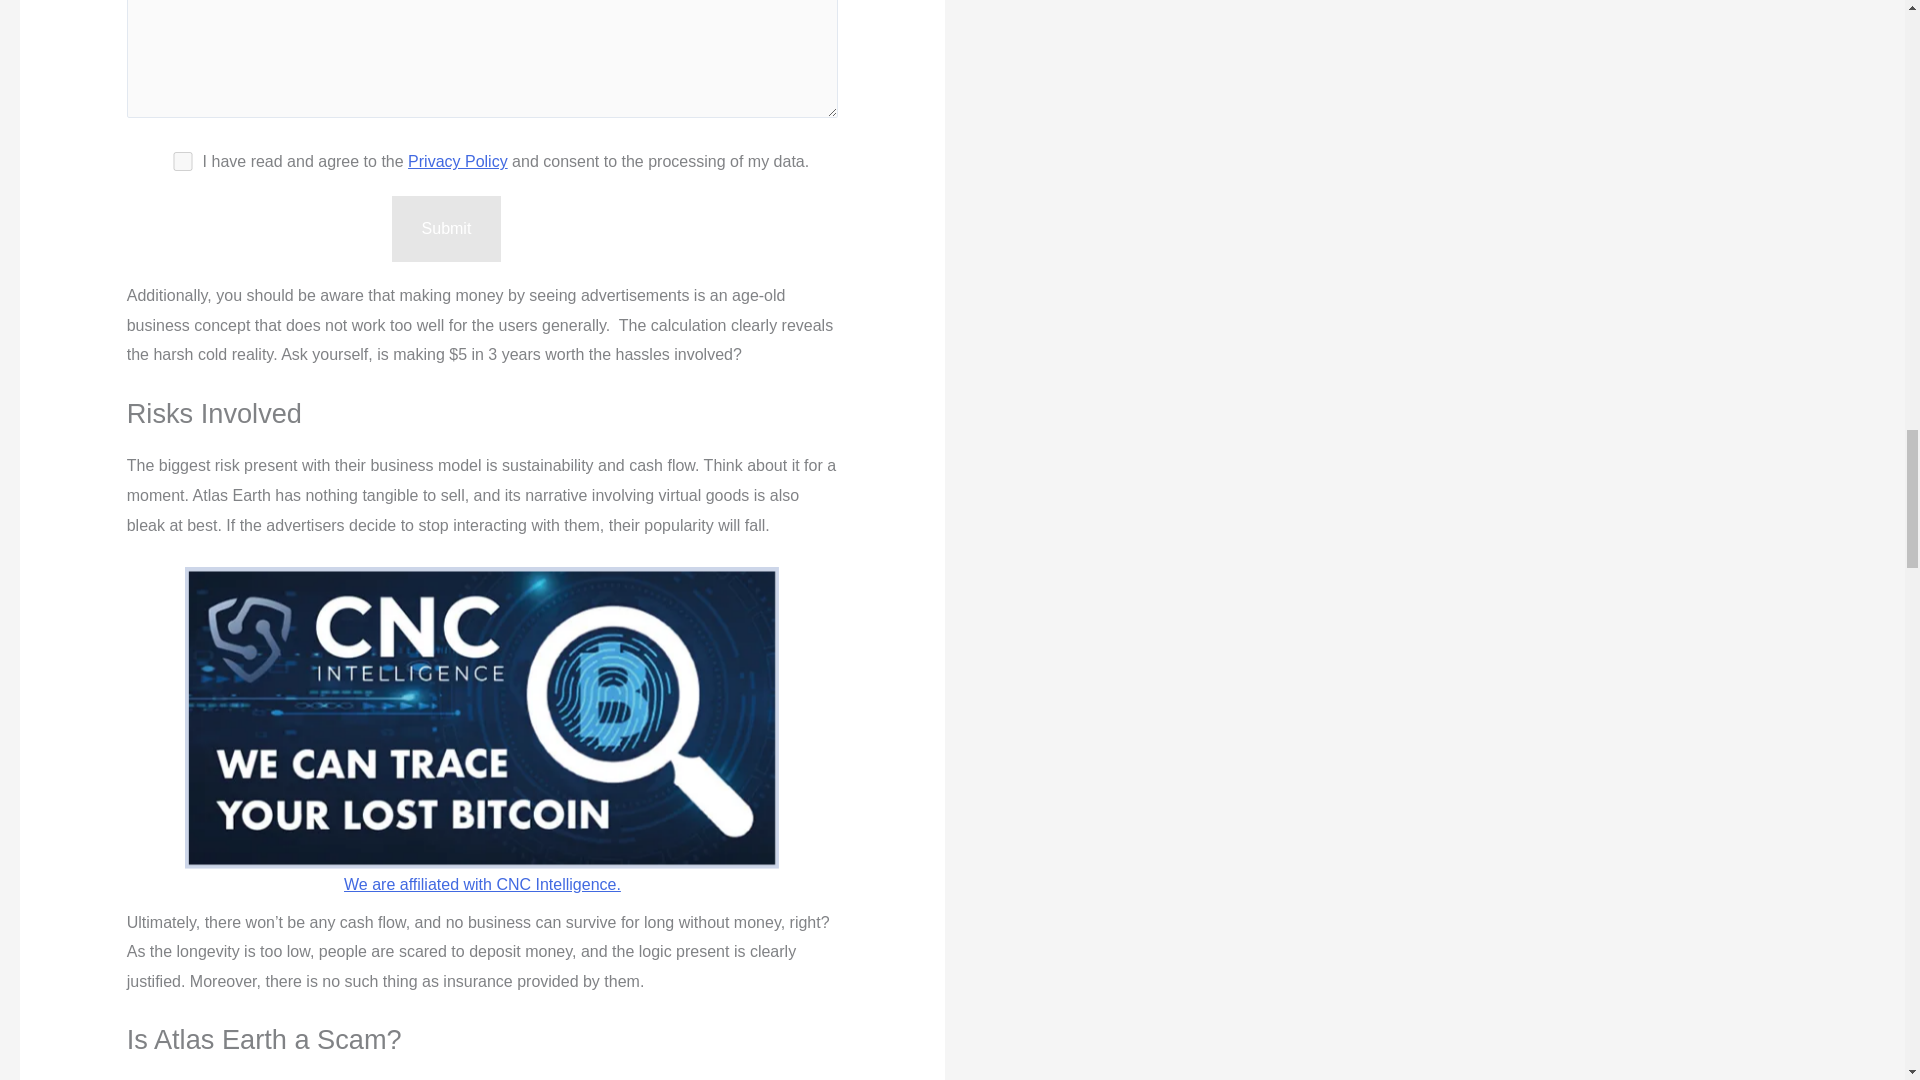 The width and height of the screenshot is (1920, 1080). Describe the element at coordinates (446, 228) in the screenshot. I see `Submit` at that location.